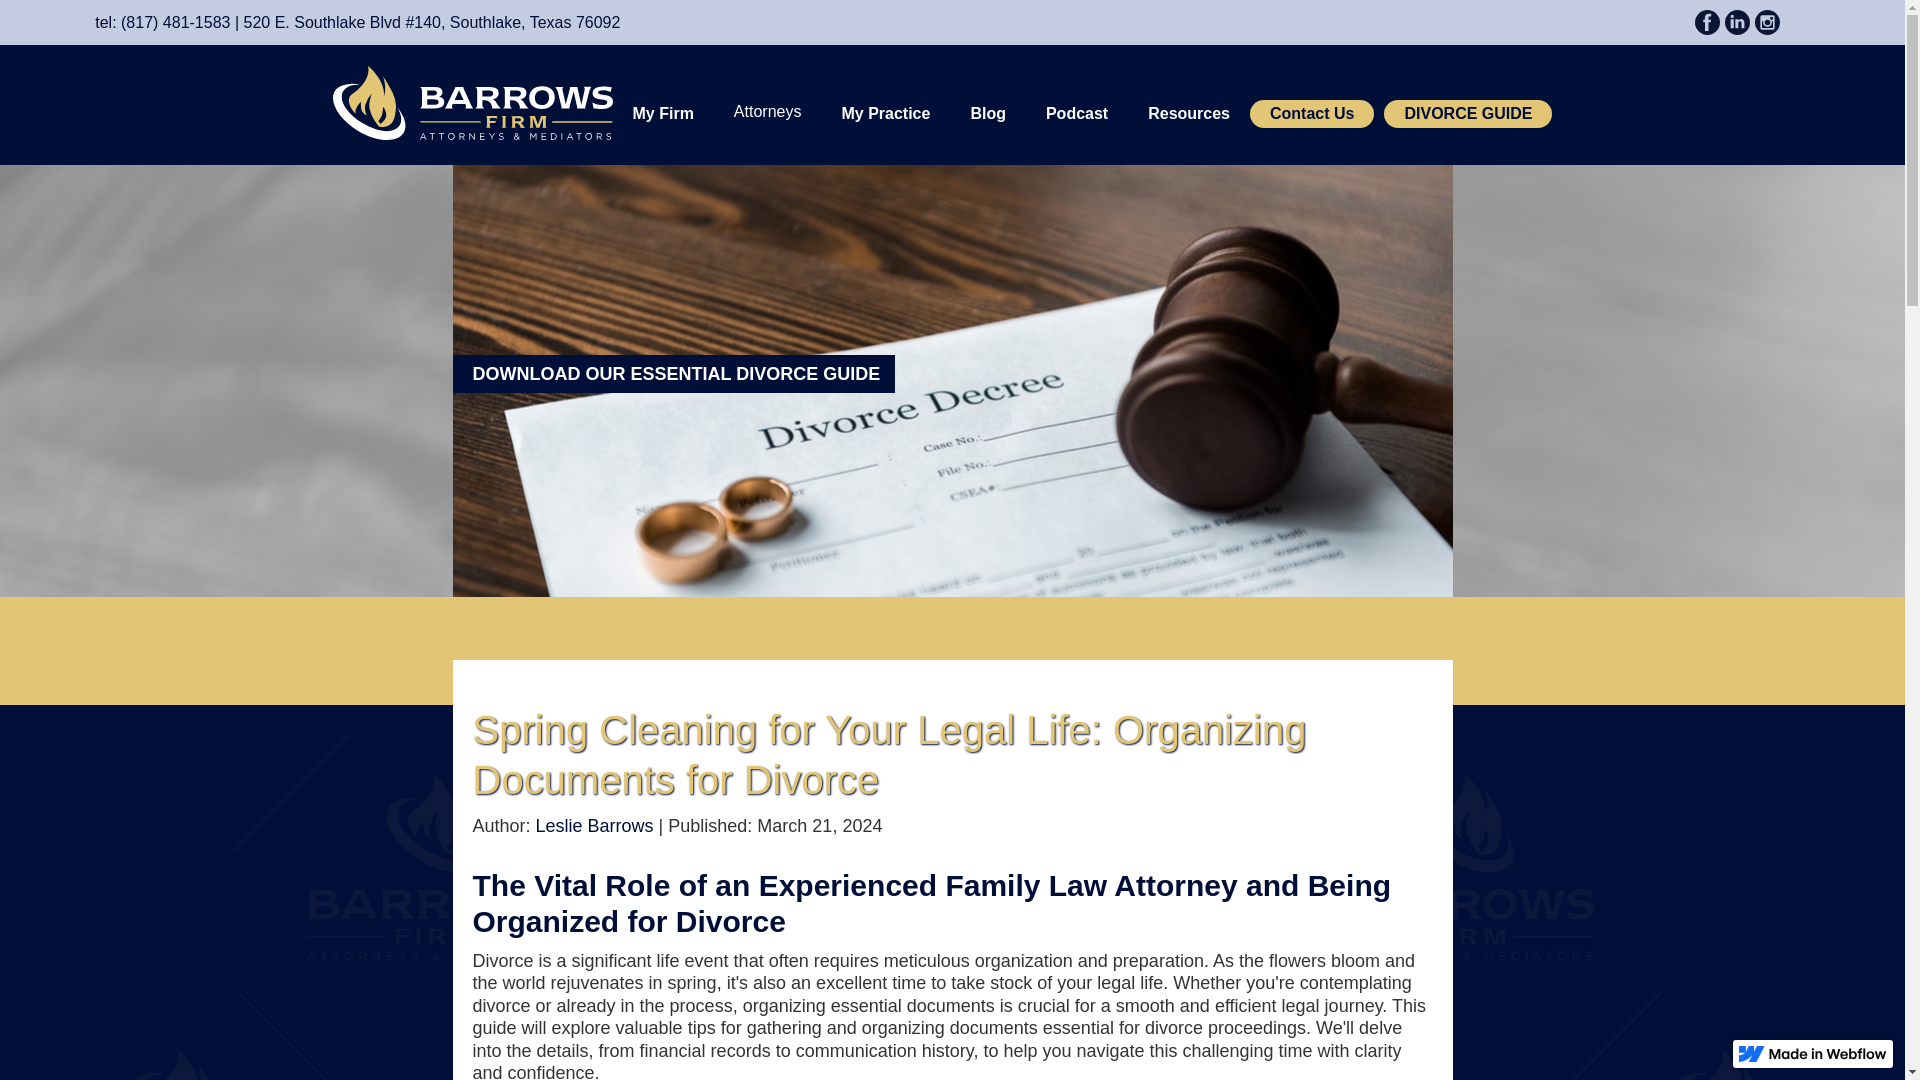 Image resolution: width=1920 pixels, height=1080 pixels. Describe the element at coordinates (594, 826) in the screenshot. I see `Leslie Barrows` at that location.